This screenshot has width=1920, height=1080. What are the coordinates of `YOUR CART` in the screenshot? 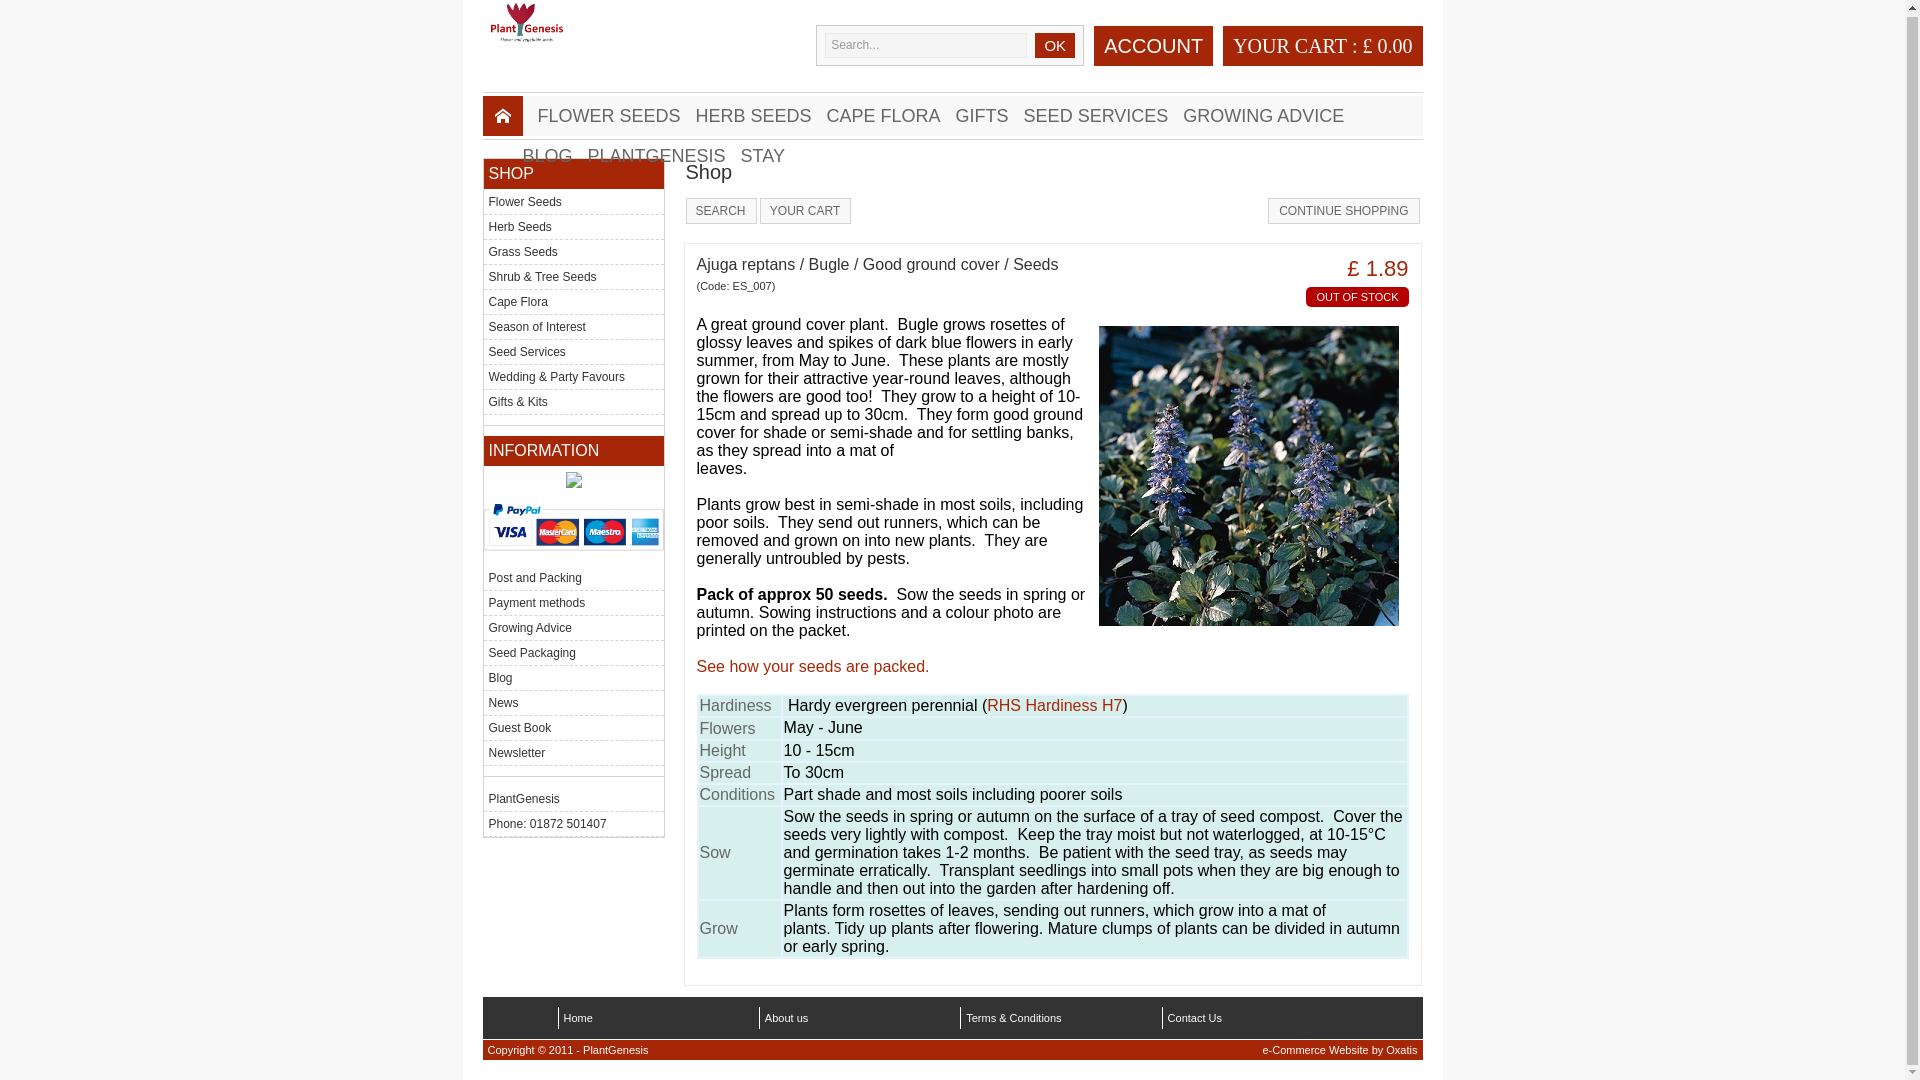 It's located at (1290, 45).